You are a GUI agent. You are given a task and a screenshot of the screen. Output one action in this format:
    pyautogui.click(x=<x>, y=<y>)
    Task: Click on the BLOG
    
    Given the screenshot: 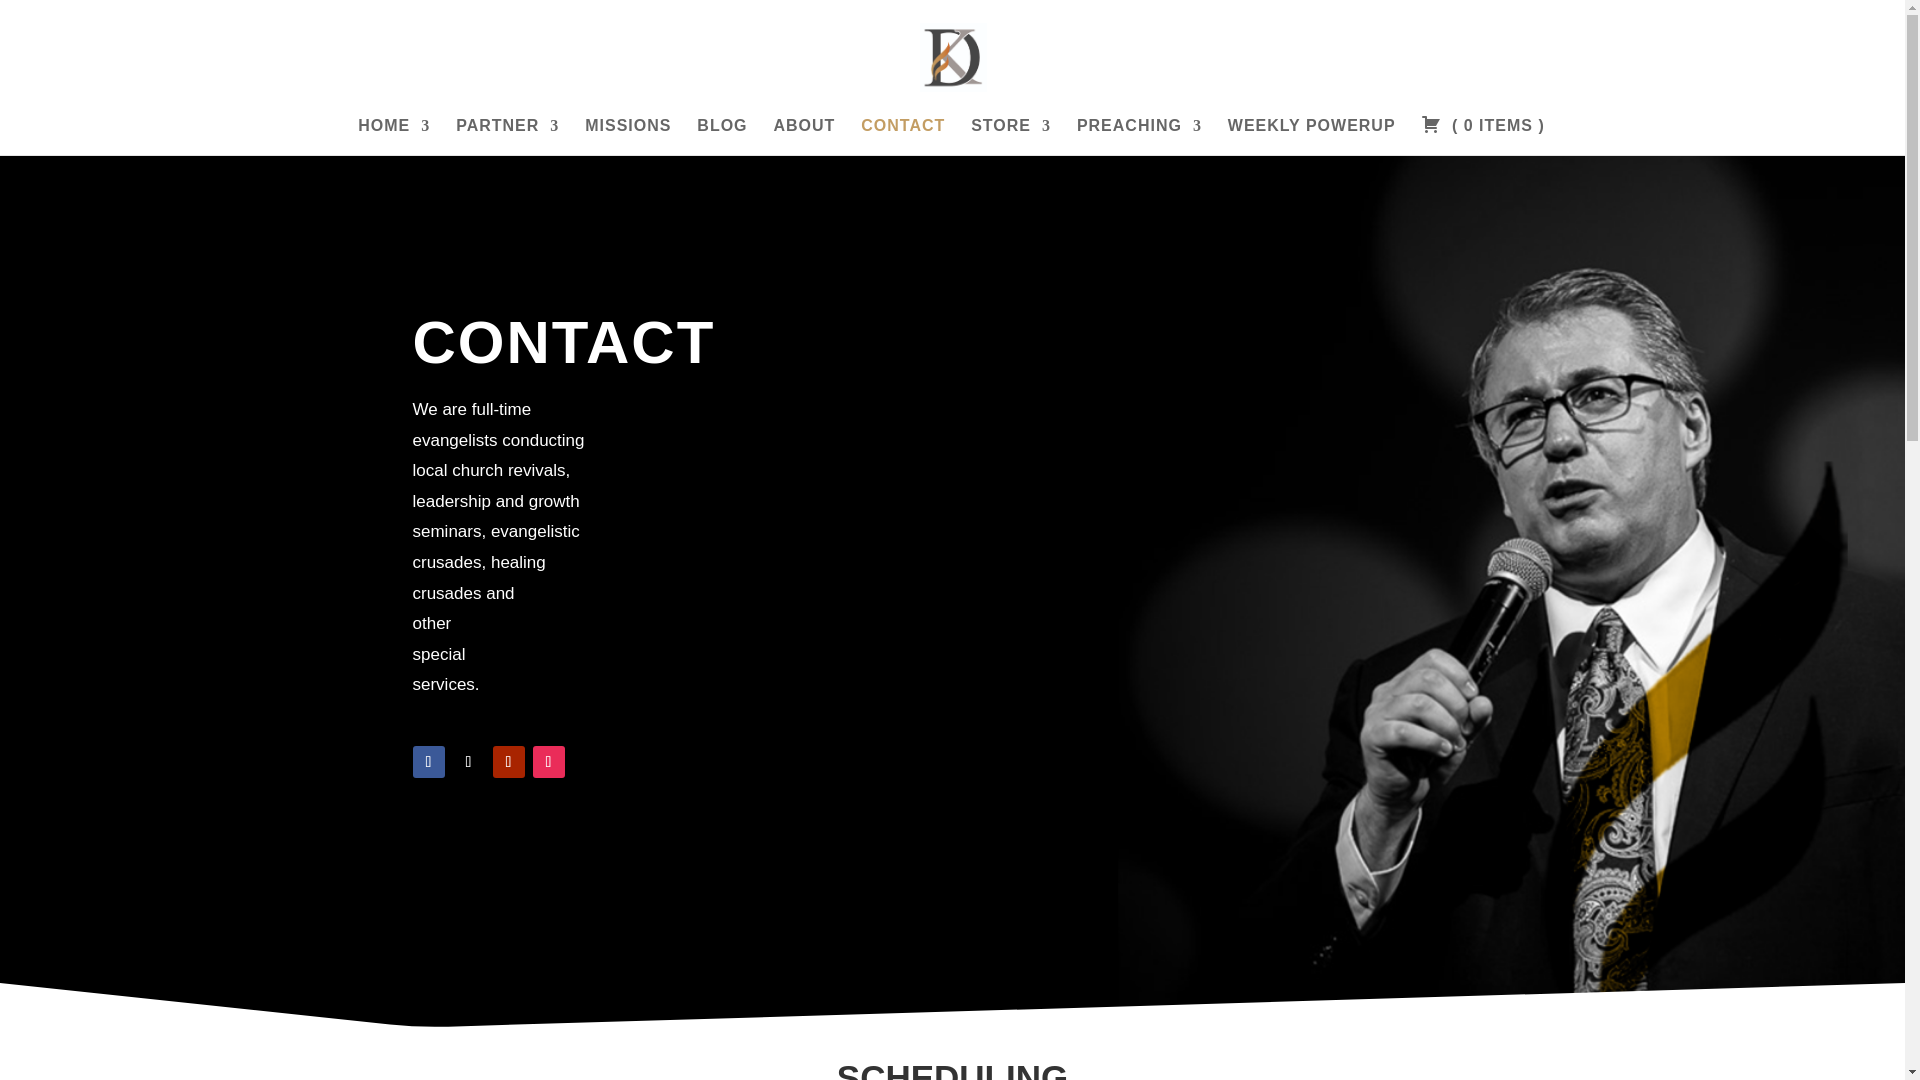 What is the action you would take?
    pyautogui.click(x=721, y=136)
    